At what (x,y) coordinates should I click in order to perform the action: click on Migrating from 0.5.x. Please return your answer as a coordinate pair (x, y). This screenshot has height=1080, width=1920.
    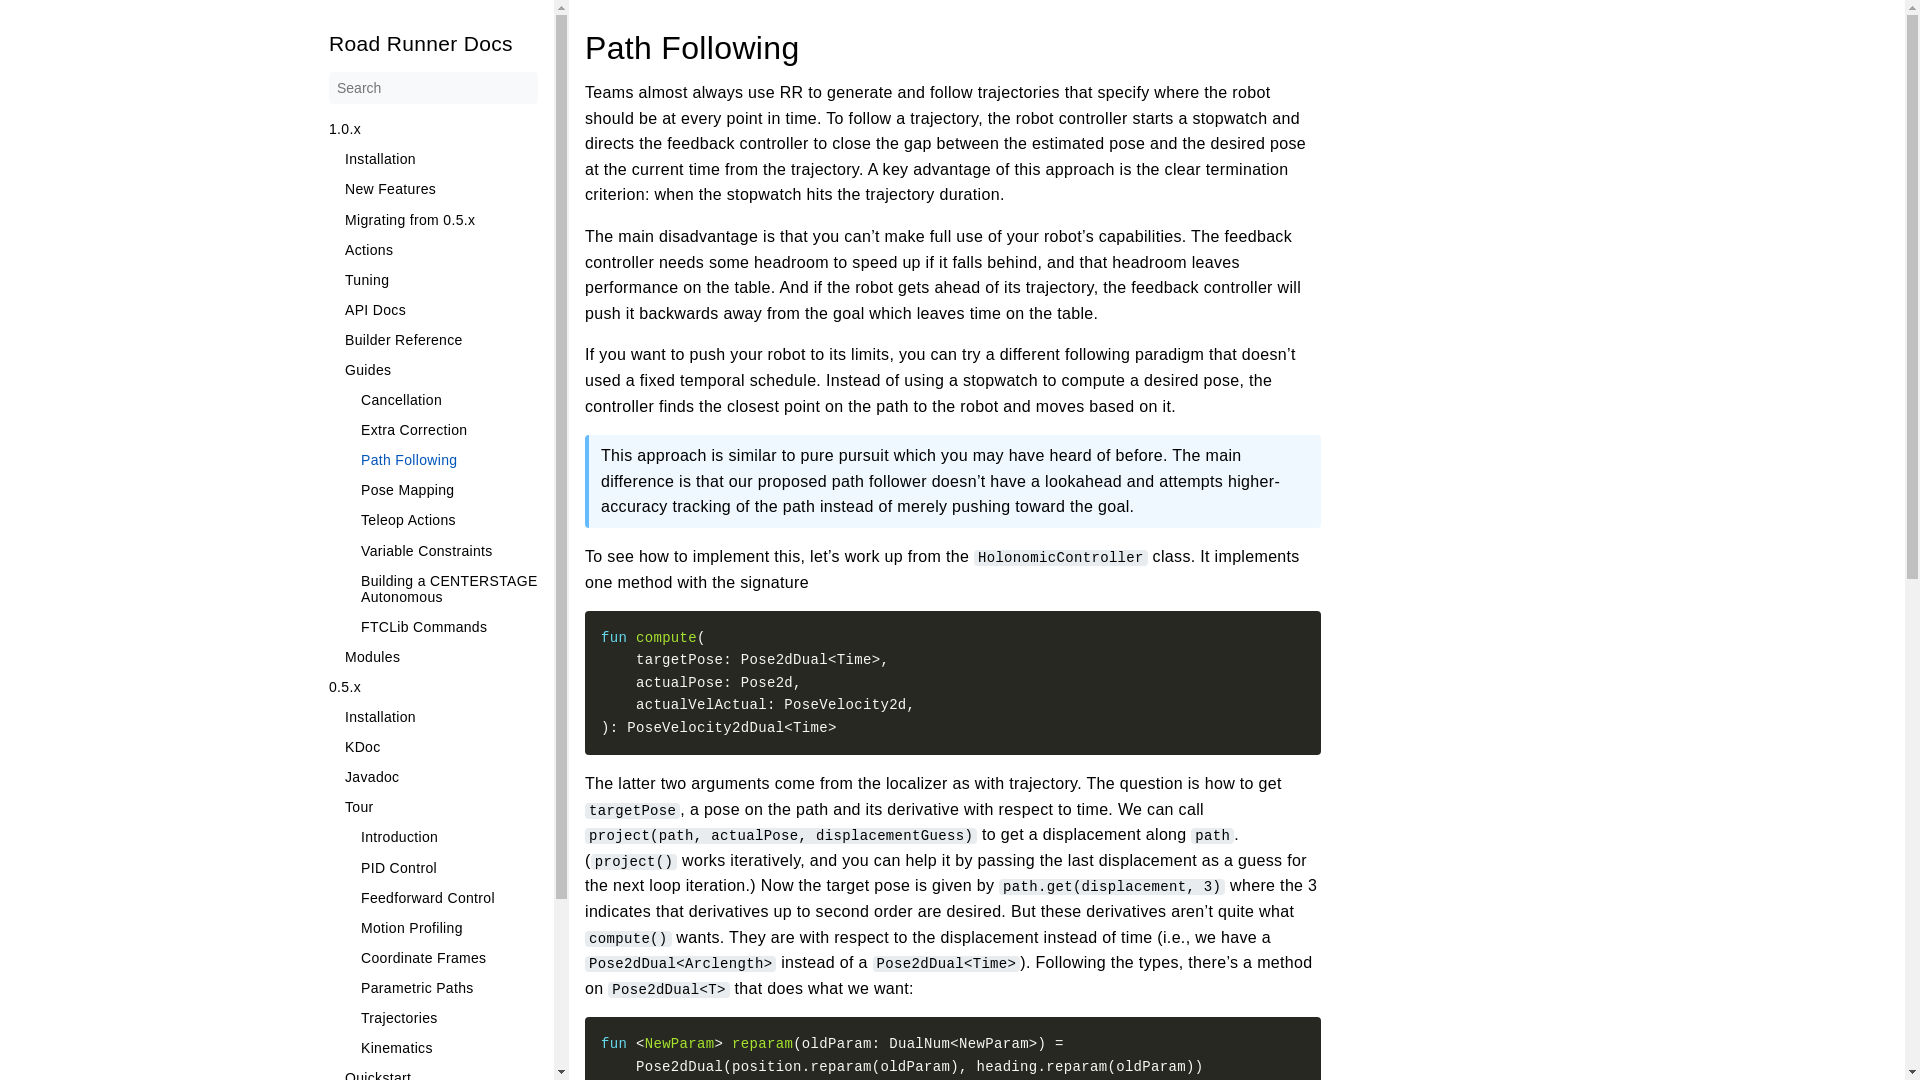
    Looking at the image, I should click on (440, 219).